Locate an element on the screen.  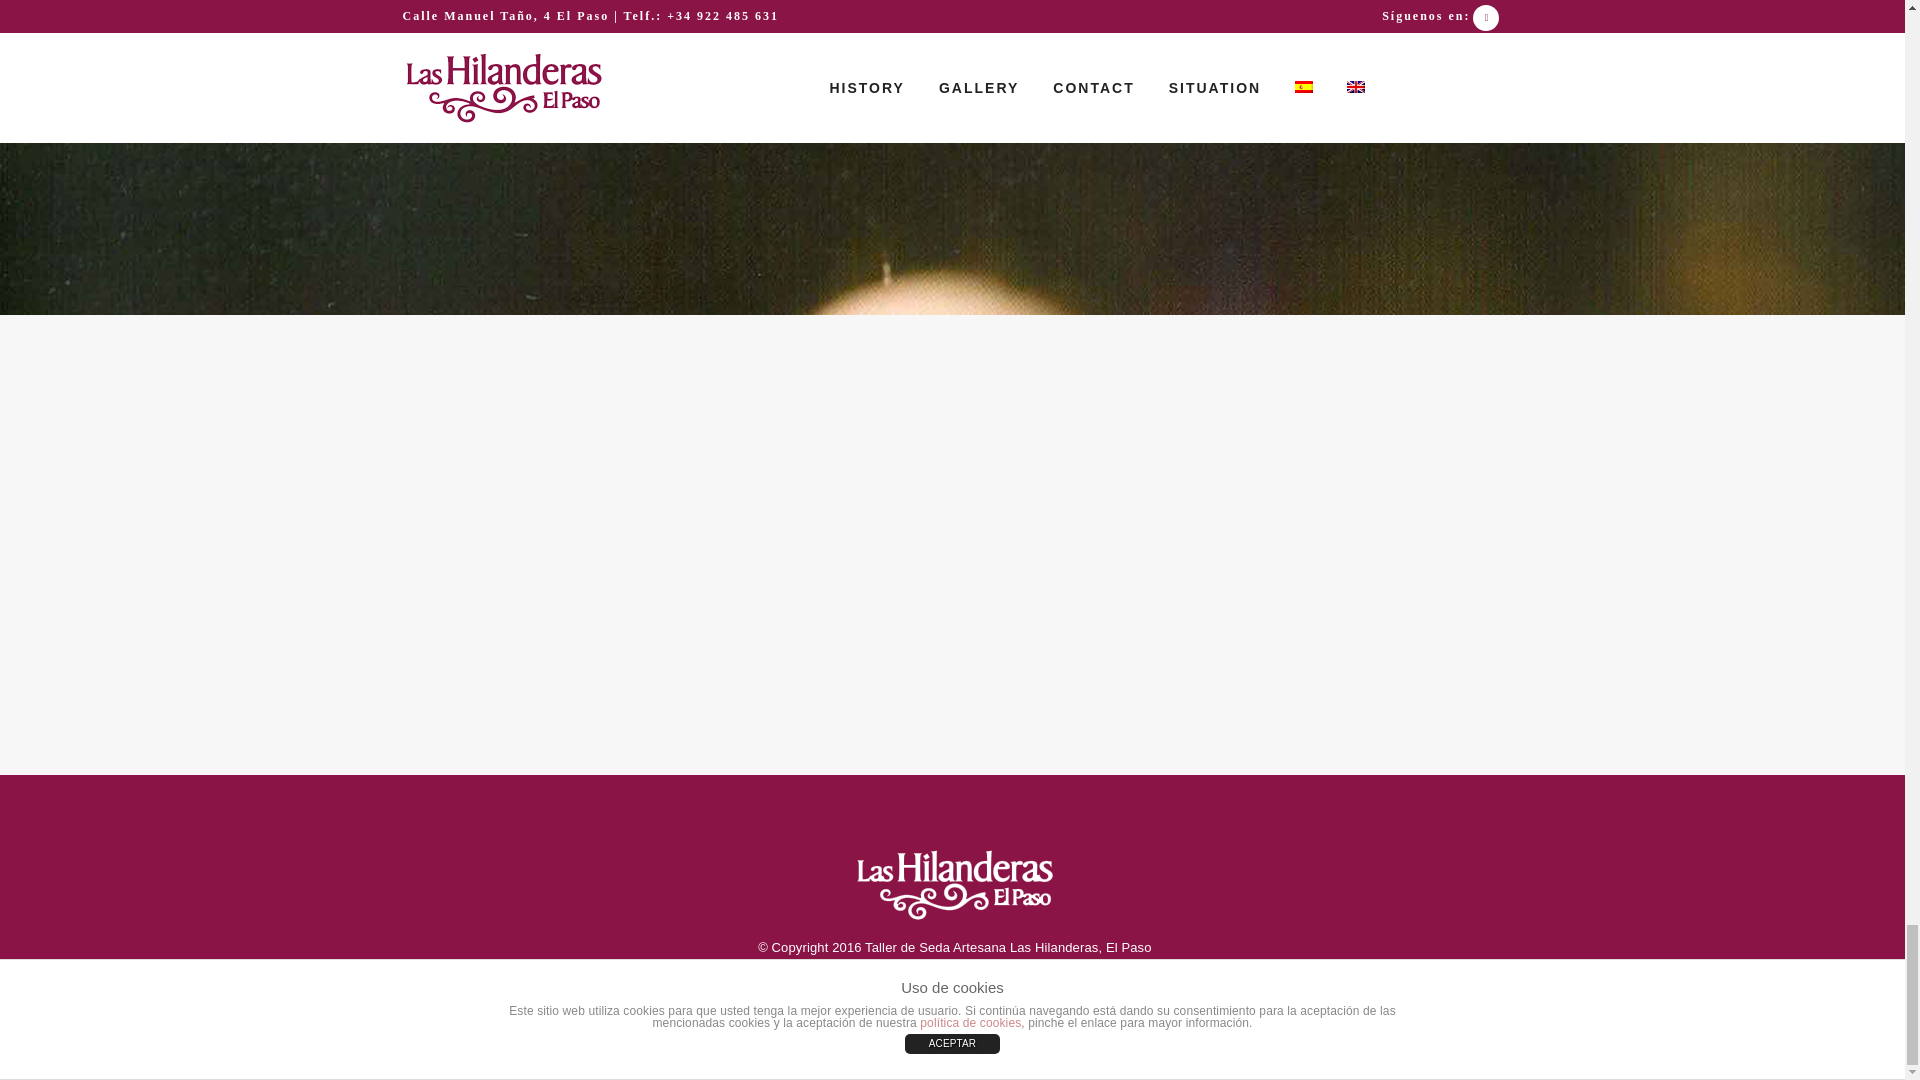
WWW.MUTEMUDO.COM is located at coordinates (1006, 1008).